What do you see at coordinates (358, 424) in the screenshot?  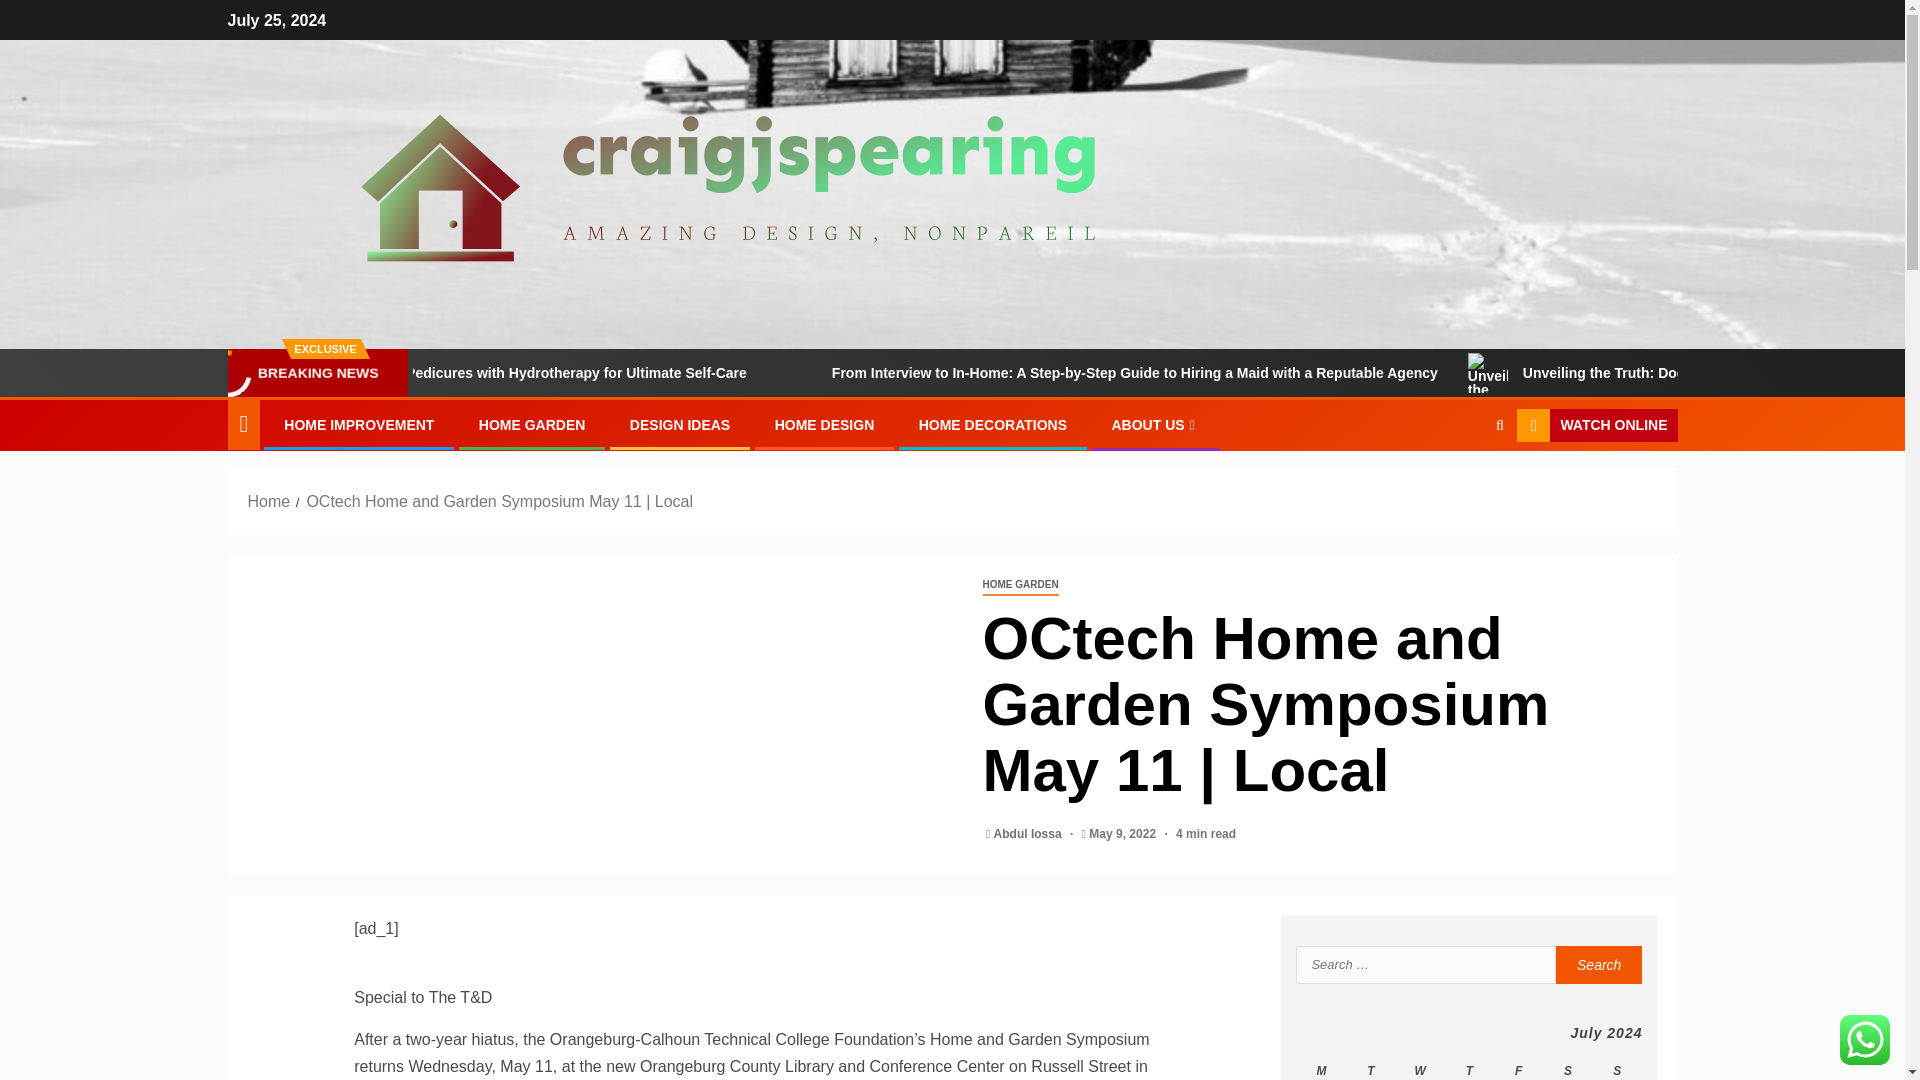 I see `HOME IMPROVEMENT` at bounding box center [358, 424].